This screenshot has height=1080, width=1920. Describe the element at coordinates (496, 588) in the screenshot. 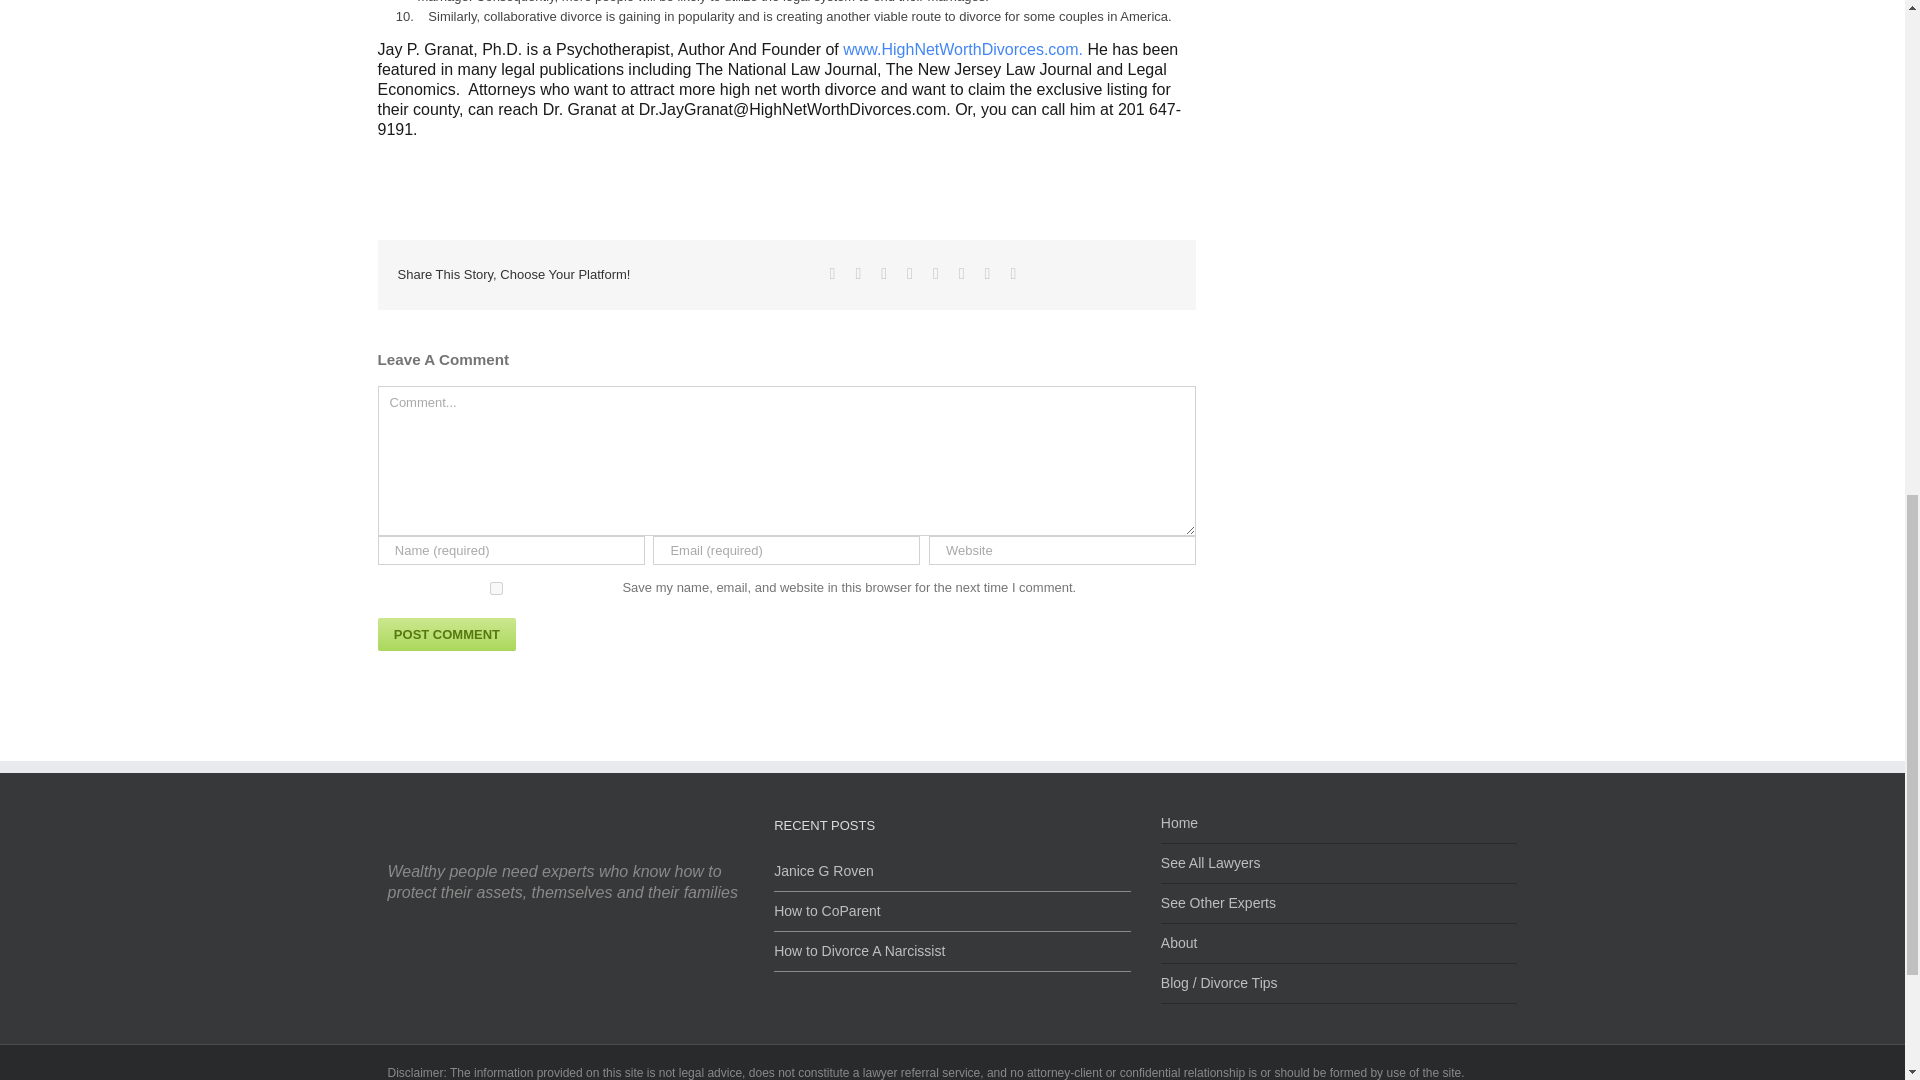

I see `yes` at that location.